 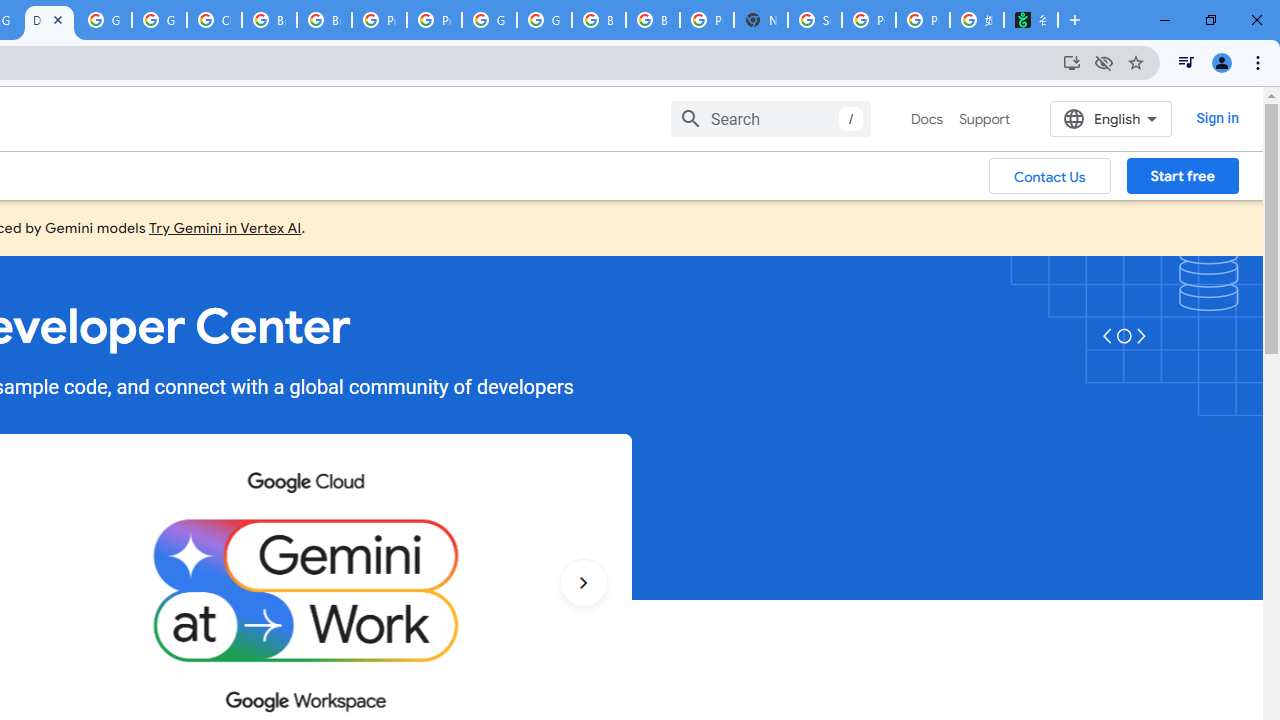 What do you see at coordinates (815, 20) in the screenshot?
I see `Sign in - Google Accounts` at bounding box center [815, 20].